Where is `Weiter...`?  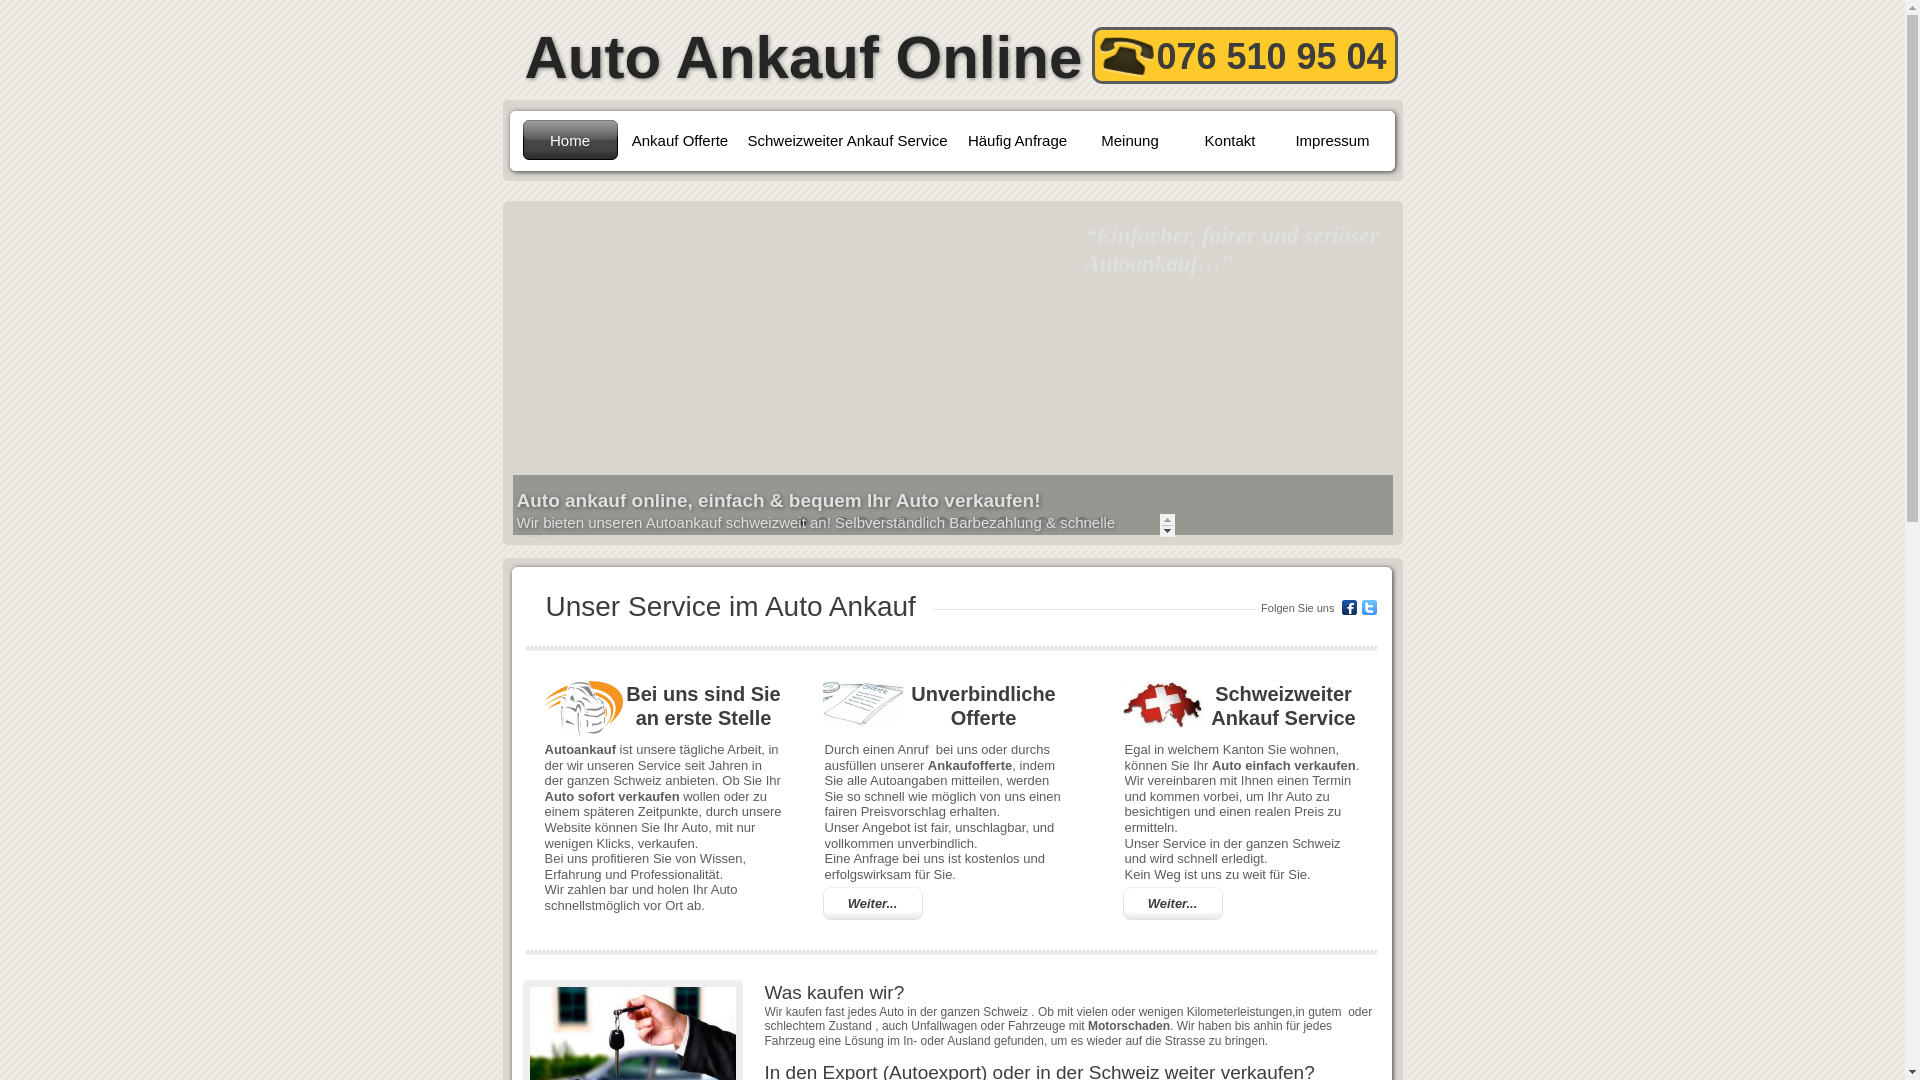 Weiter... is located at coordinates (1173, 904).